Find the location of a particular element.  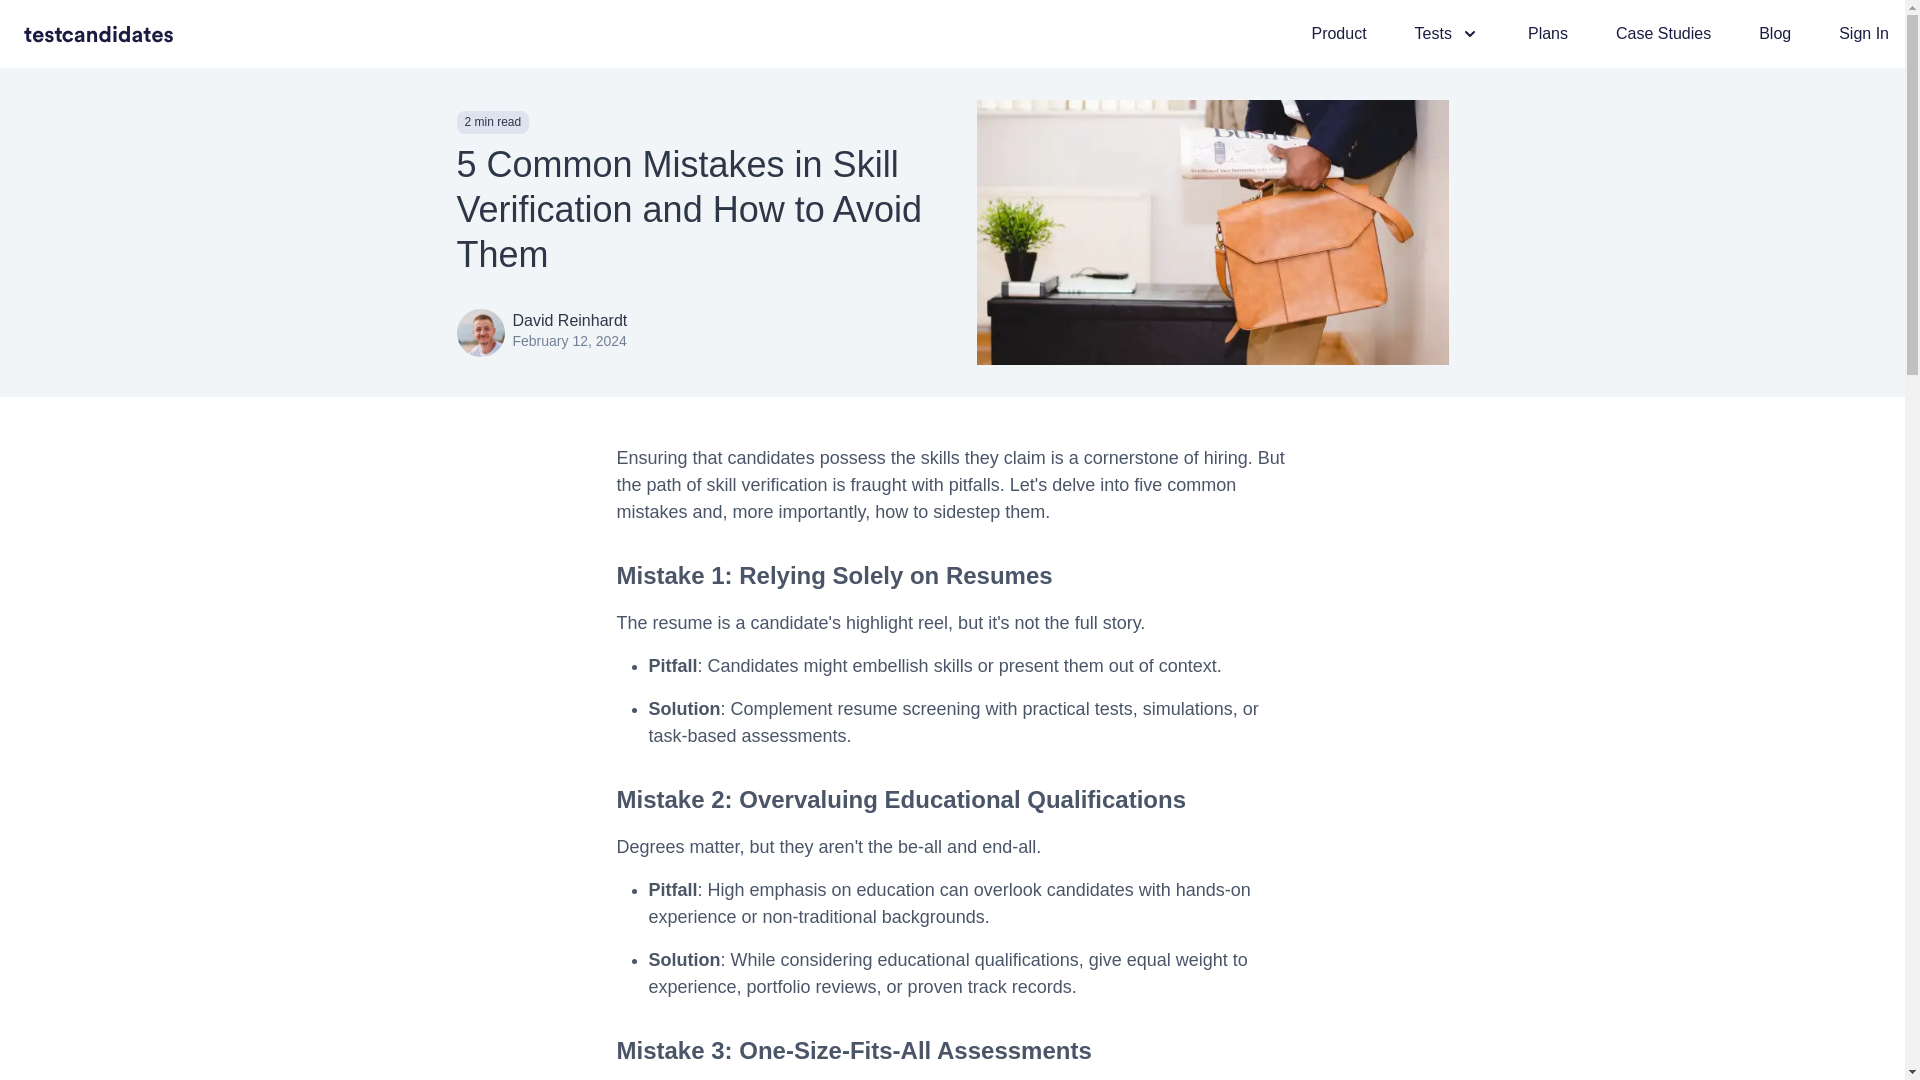

Plans is located at coordinates (1548, 34).